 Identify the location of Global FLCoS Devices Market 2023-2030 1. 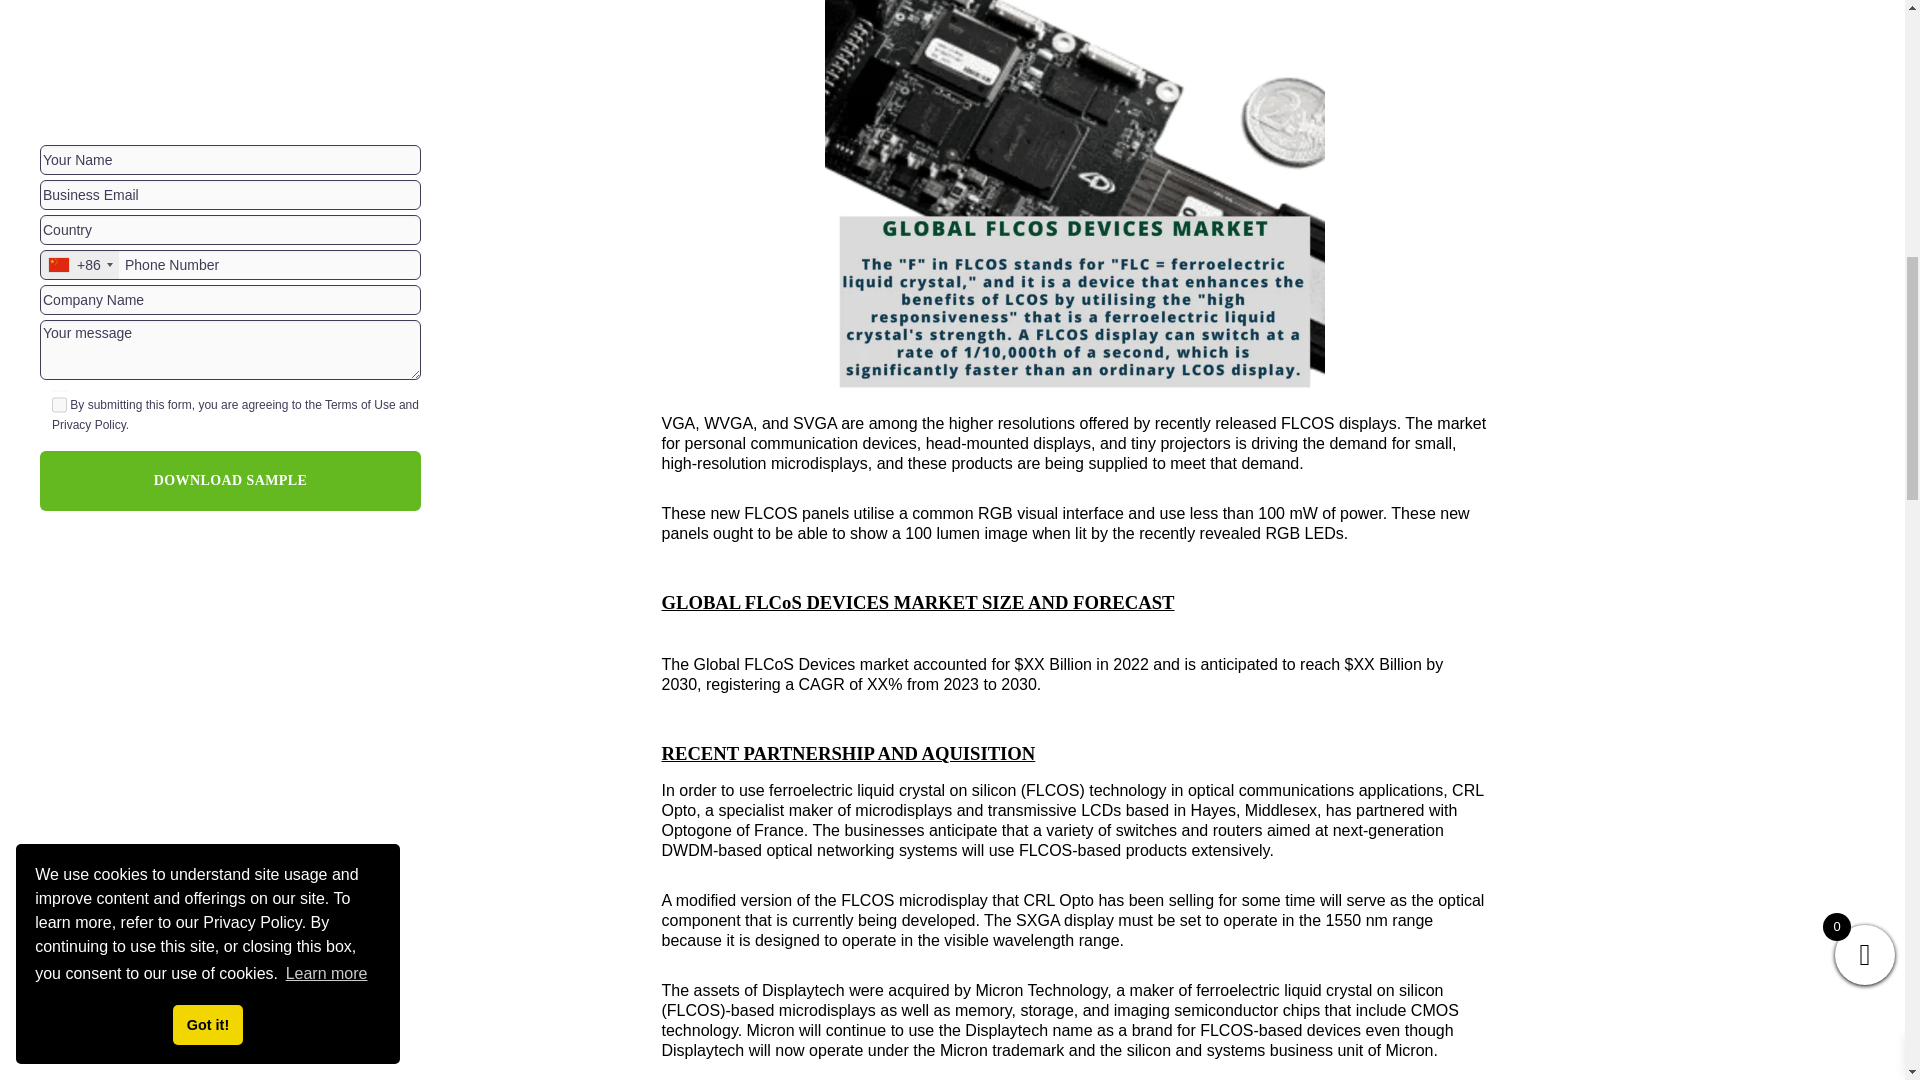
(1074, 204).